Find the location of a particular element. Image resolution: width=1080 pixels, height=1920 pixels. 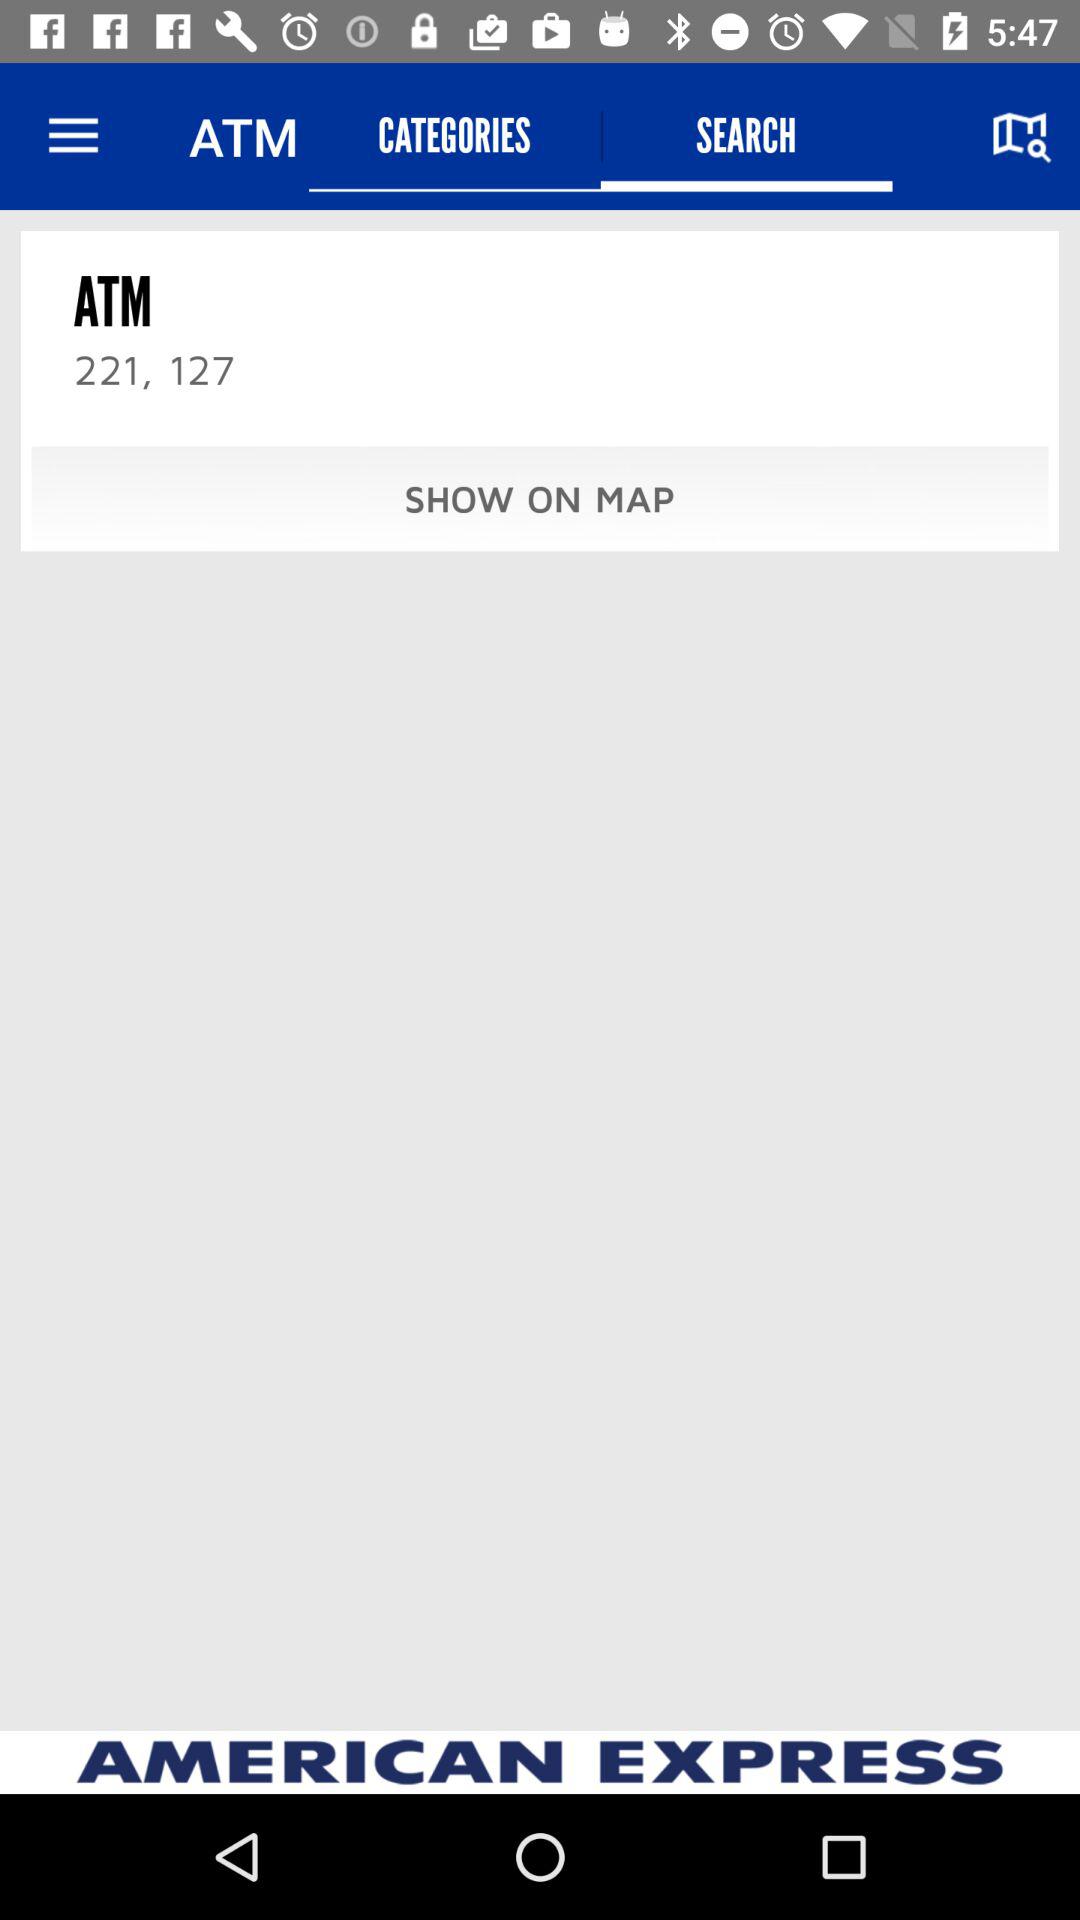

turn off categories icon is located at coordinates (454, 136).